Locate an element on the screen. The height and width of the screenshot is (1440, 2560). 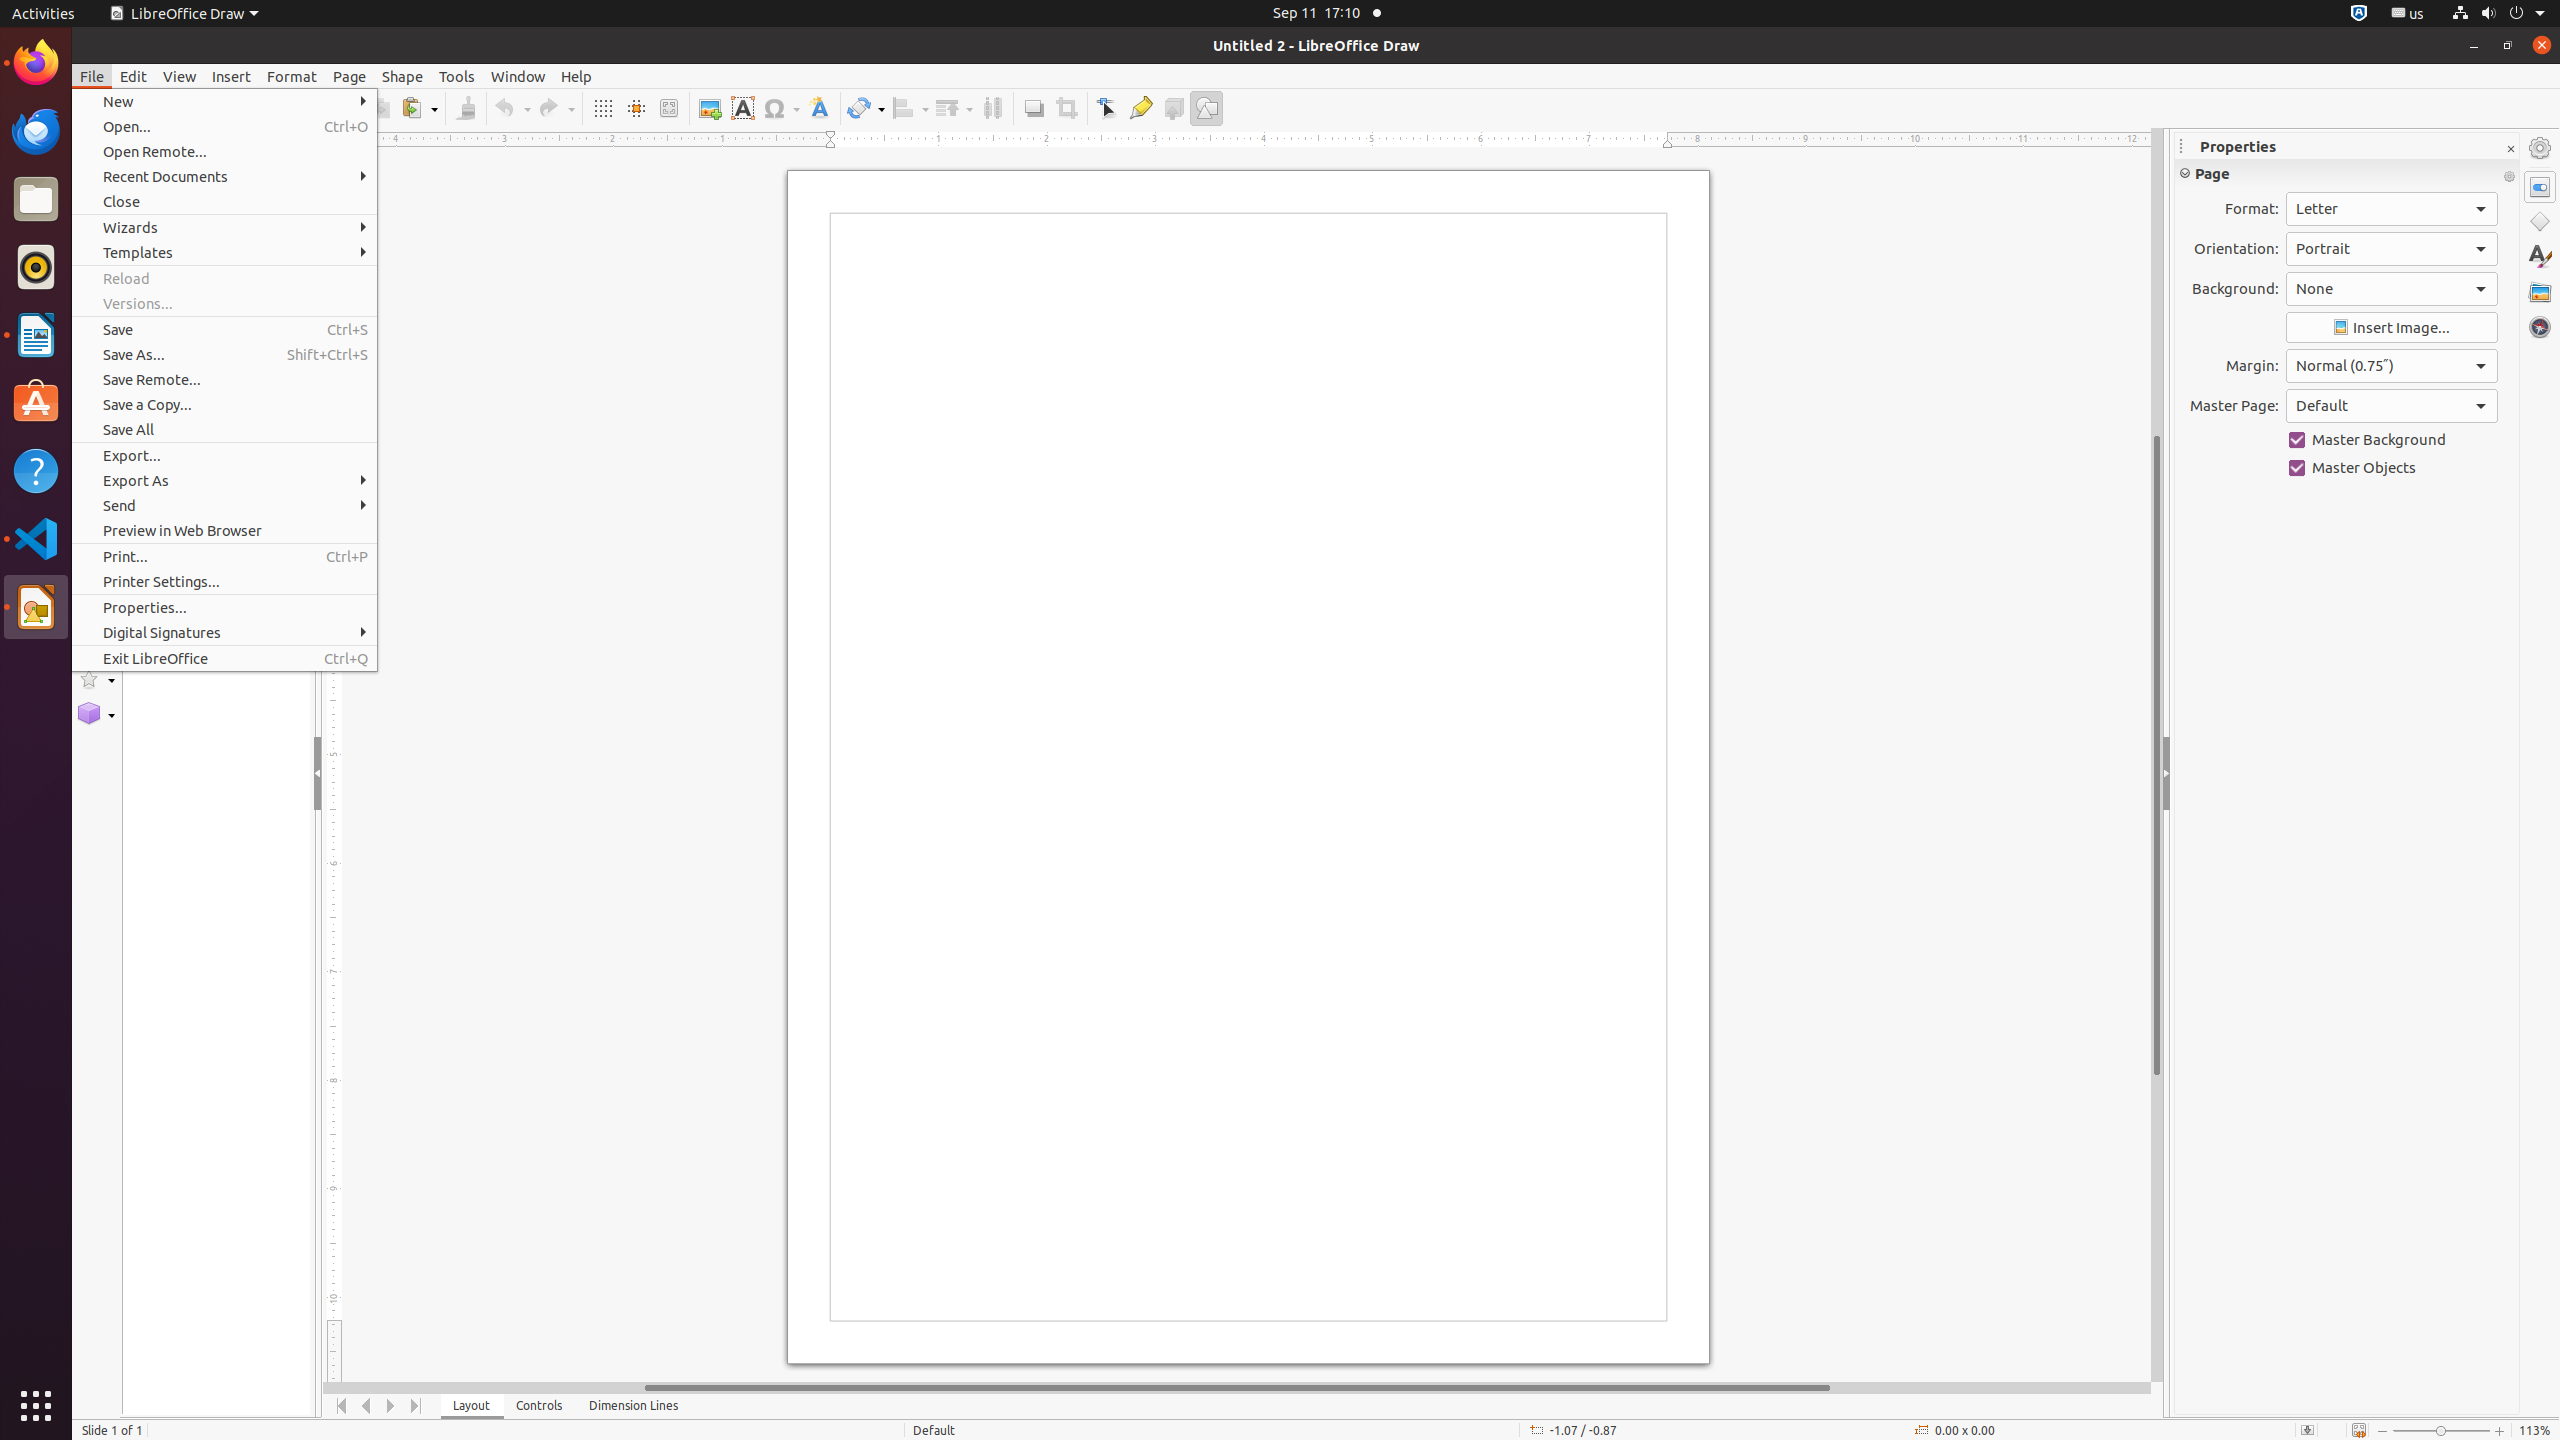
Window is located at coordinates (518, 76).